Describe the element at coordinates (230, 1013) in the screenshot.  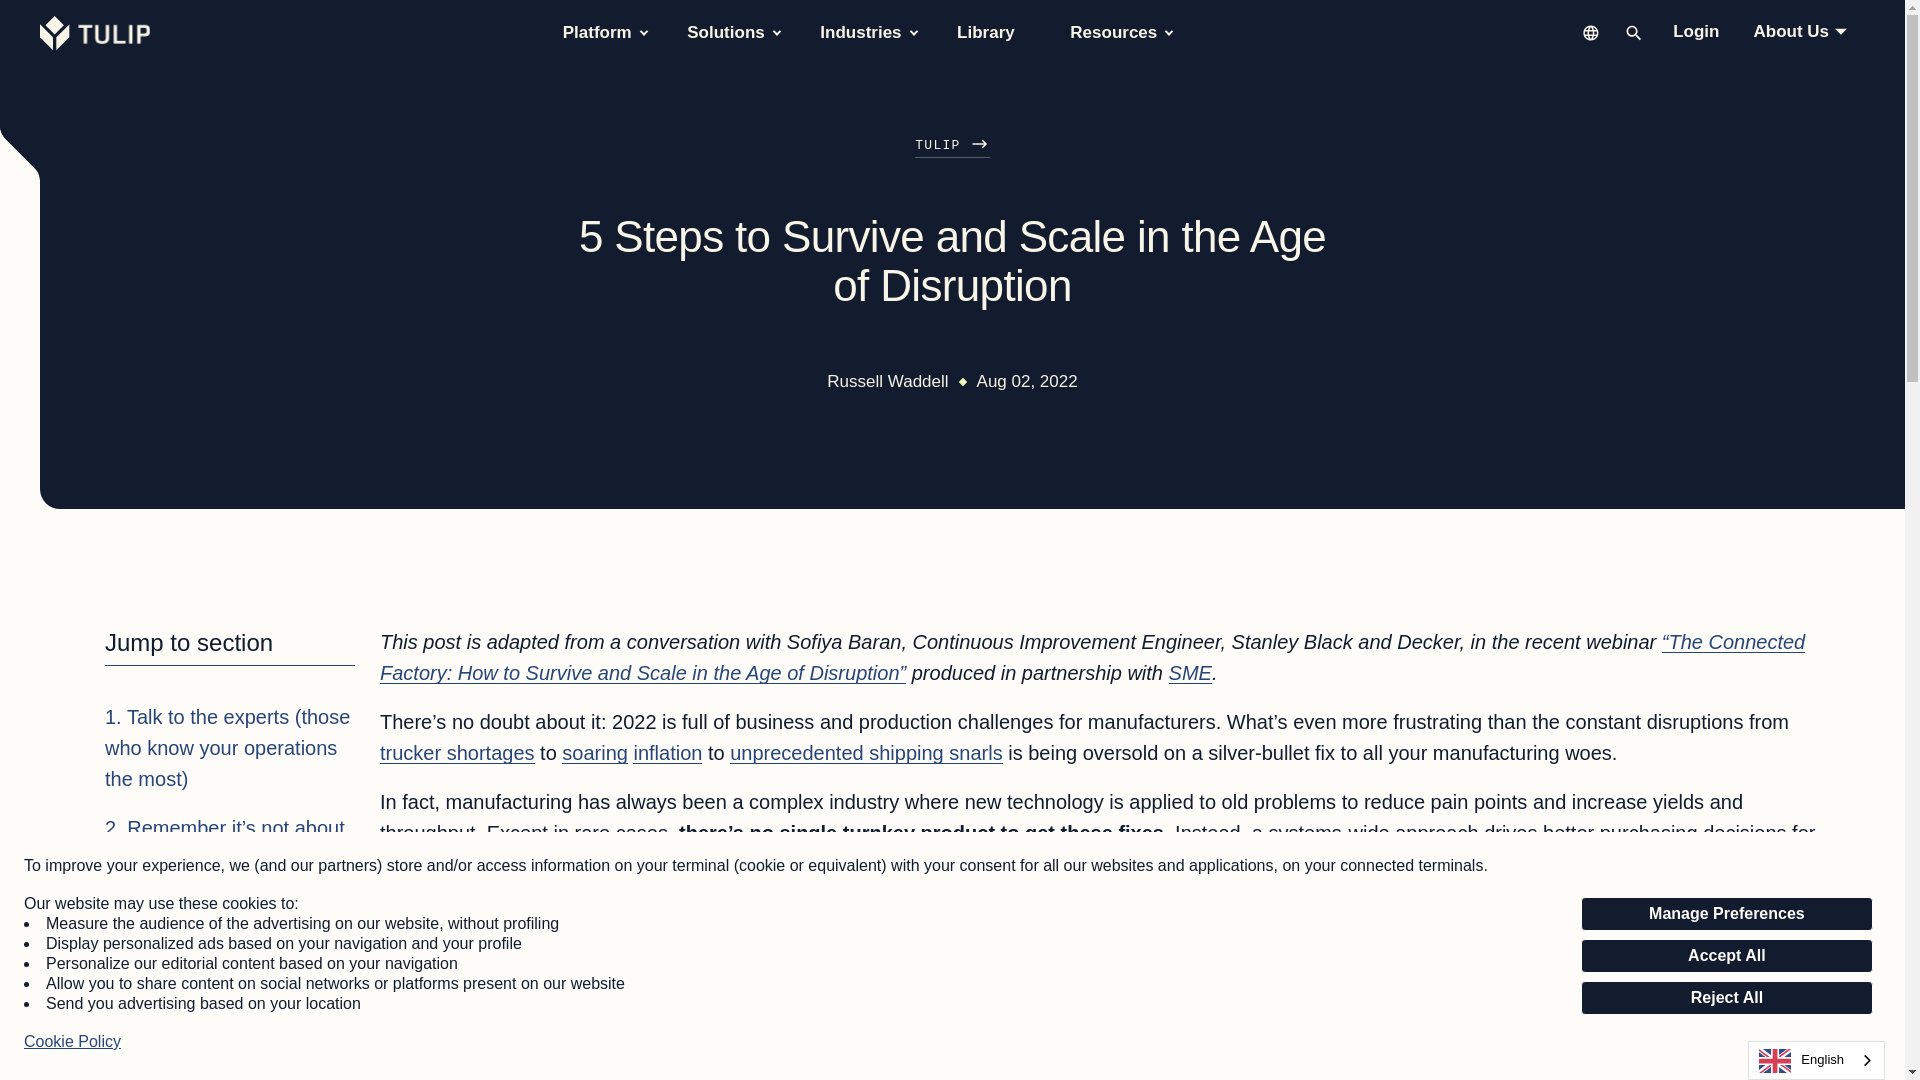
I see `5. Demand much more from software` at that location.